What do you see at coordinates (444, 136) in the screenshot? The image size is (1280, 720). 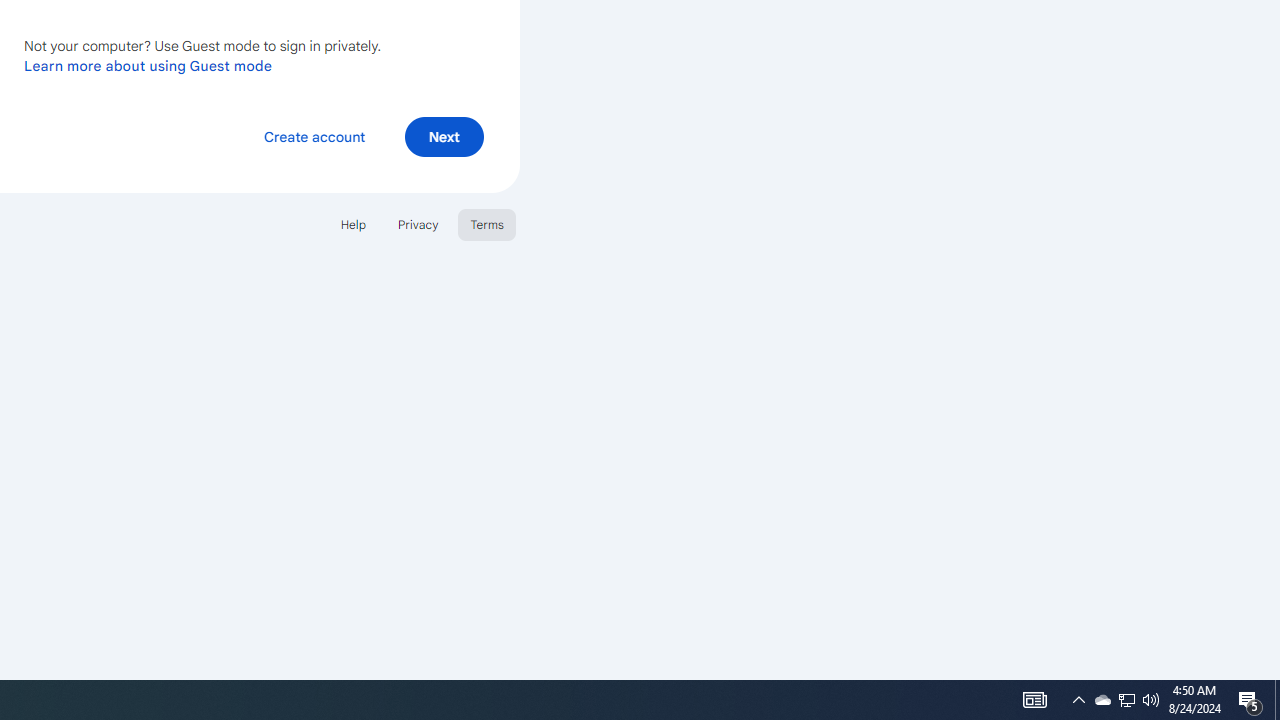 I see `Next` at bounding box center [444, 136].